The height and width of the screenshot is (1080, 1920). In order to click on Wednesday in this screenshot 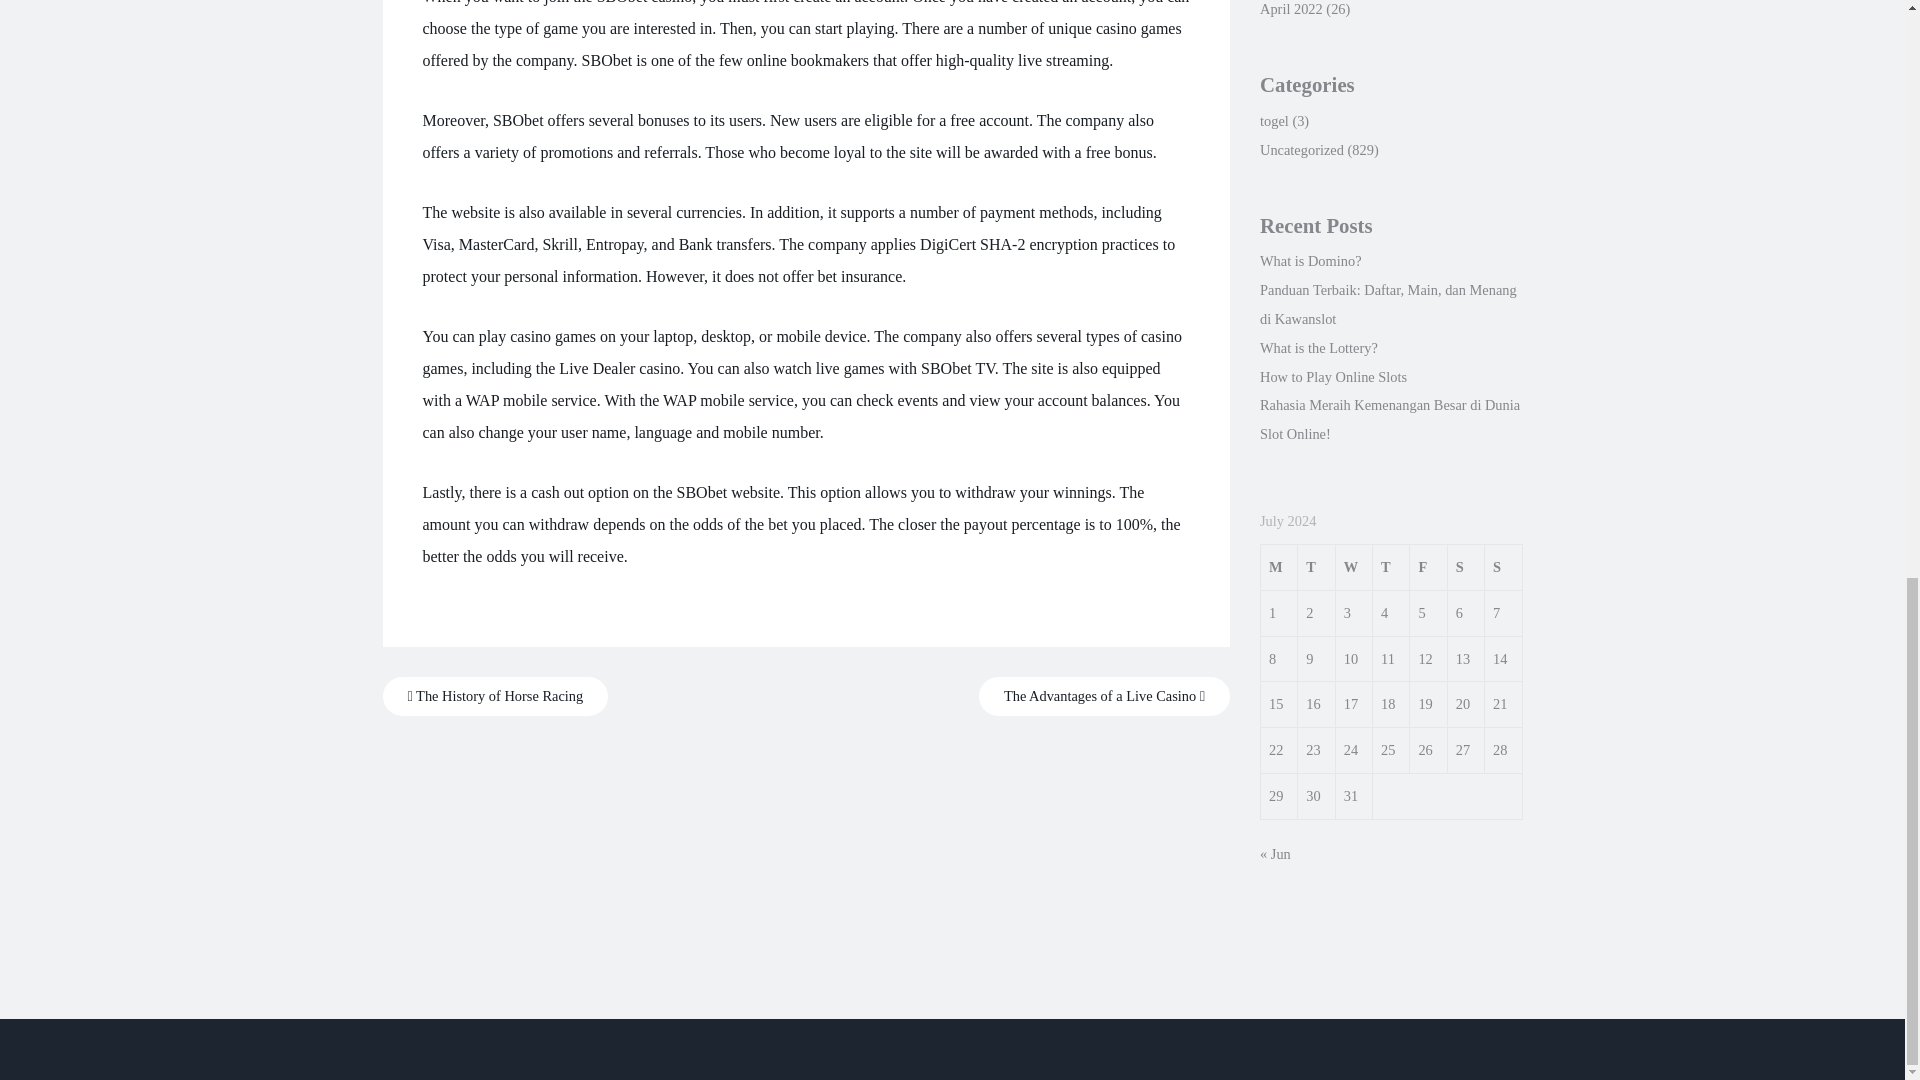, I will do `click(1353, 566)`.